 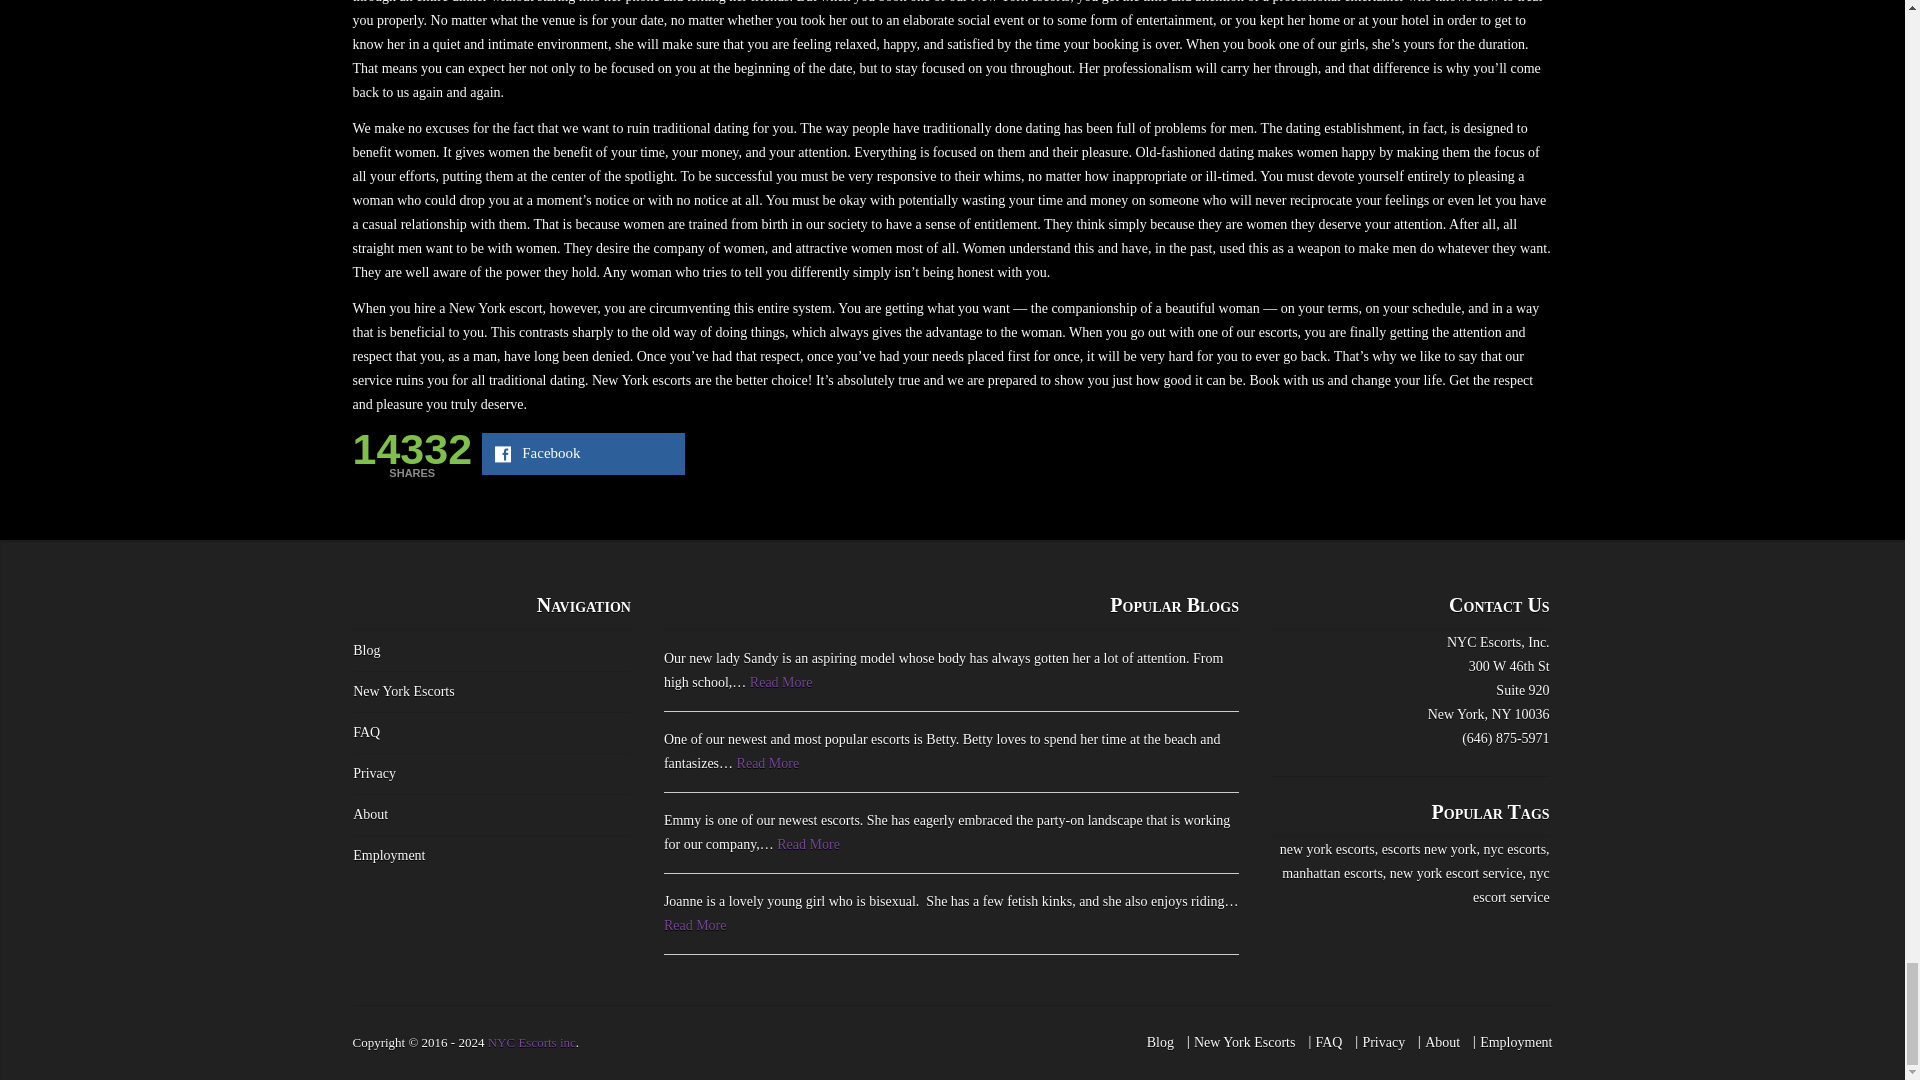 What do you see at coordinates (781, 682) in the screenshot?
I see `Read More` at bounding box center [781, 682].